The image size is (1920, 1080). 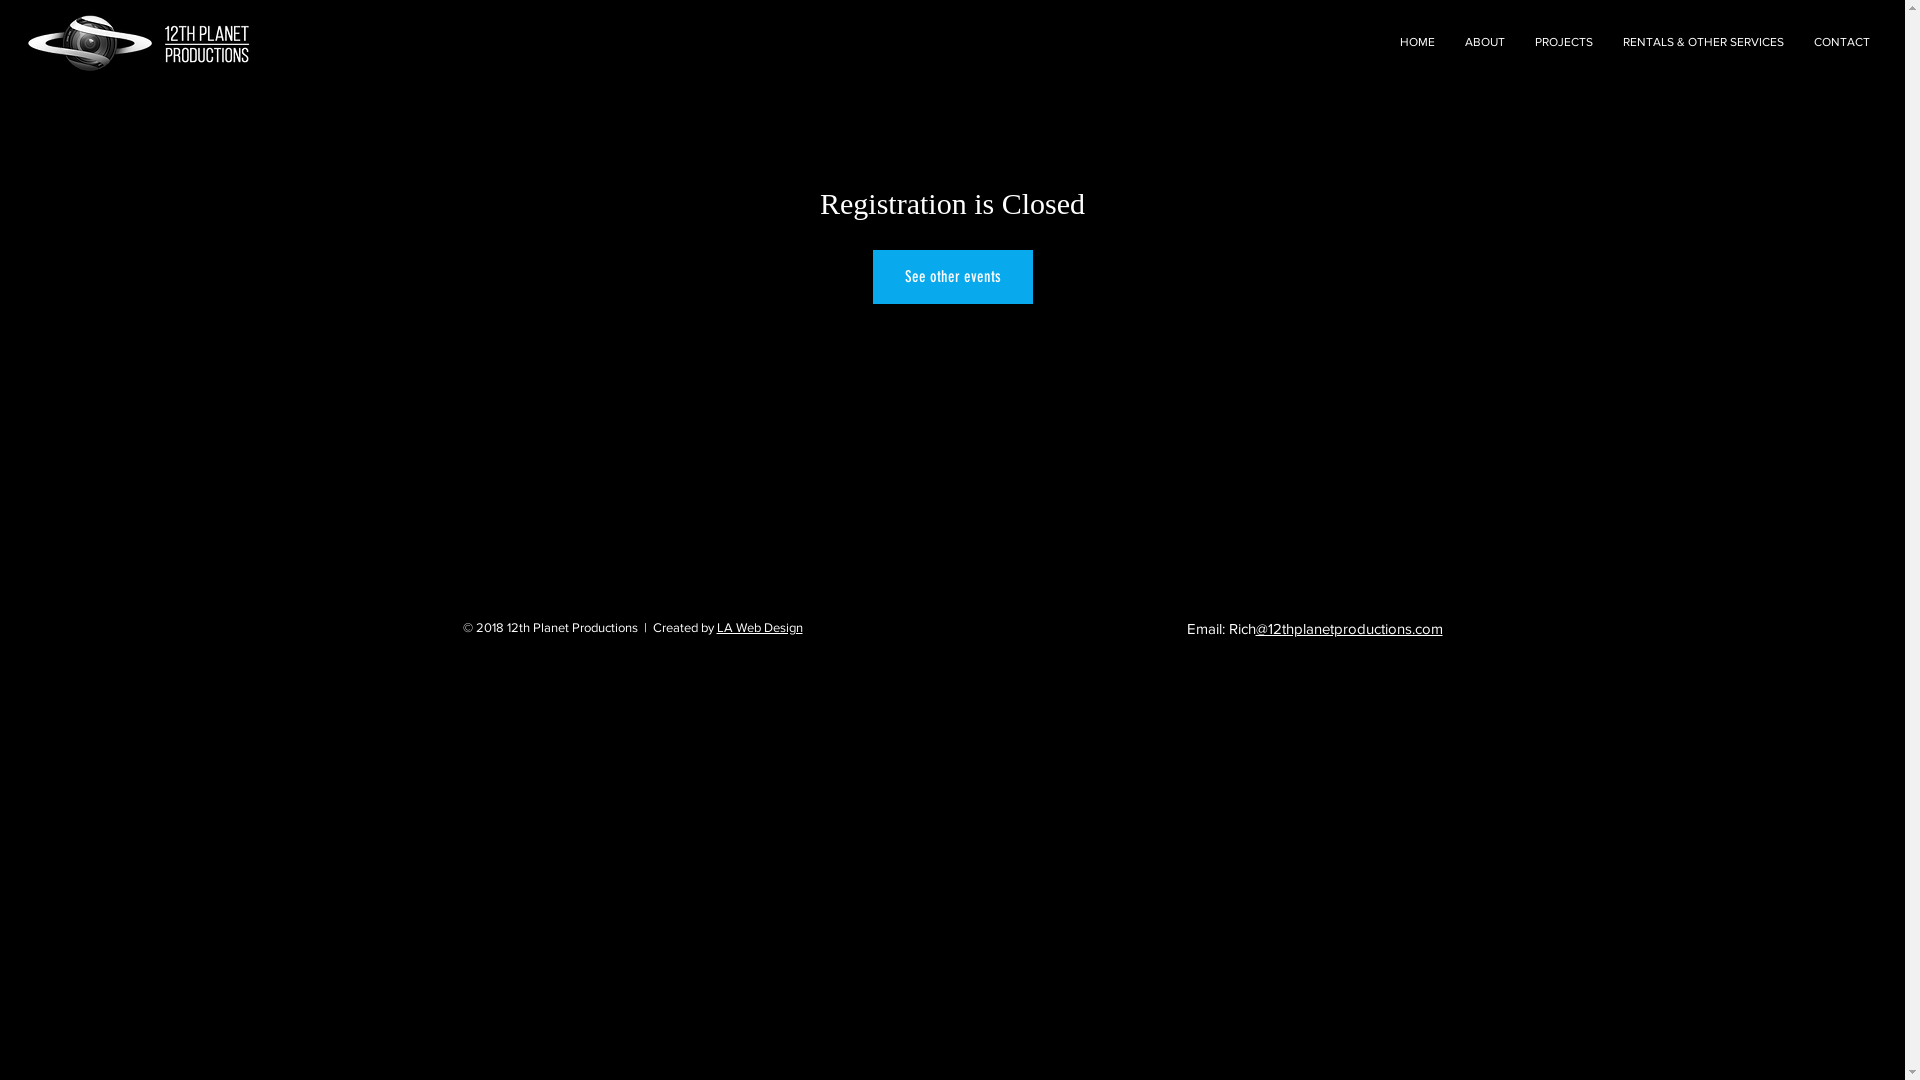 What do you see at coordinates (1485, 42) in the screenshot?
I see `ABOUT` at bounding box center [1485, 42].